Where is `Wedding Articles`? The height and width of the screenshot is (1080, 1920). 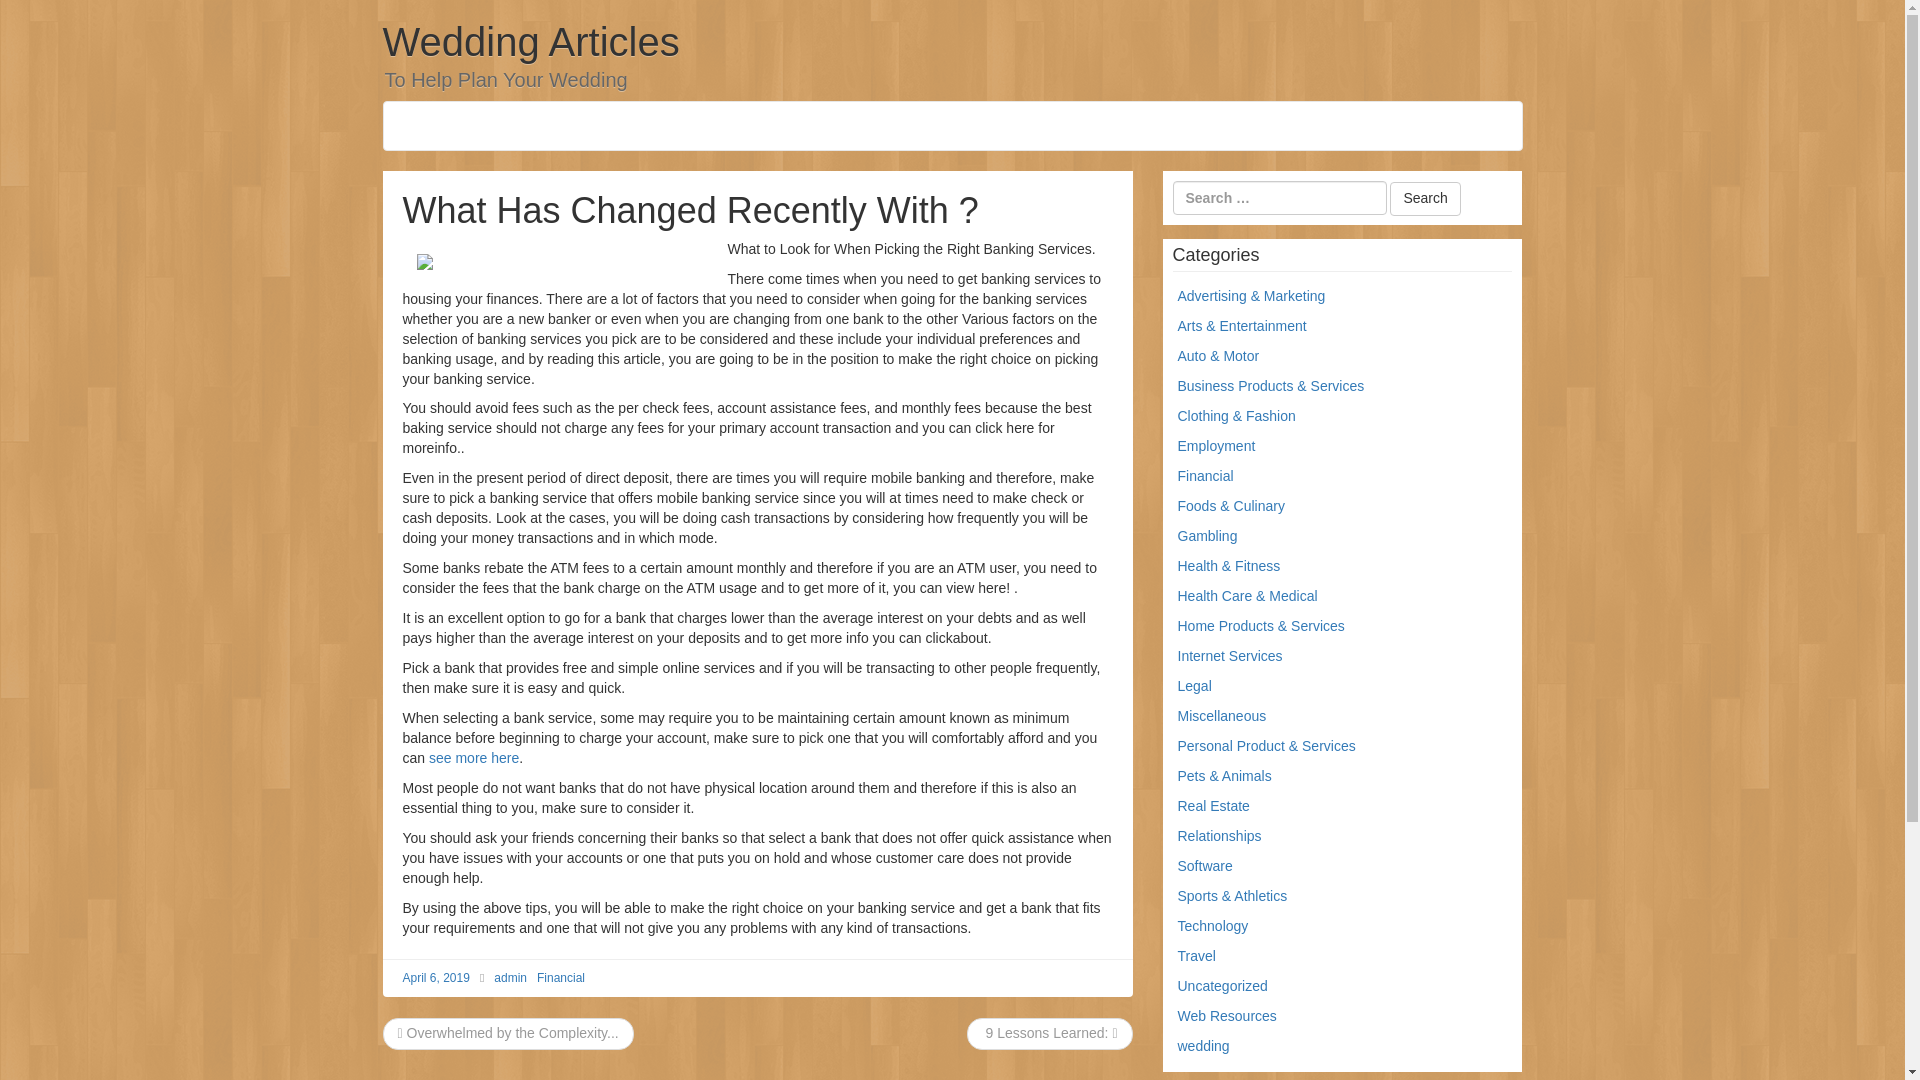 Wedding Articles is located at coordinates (530, 42).